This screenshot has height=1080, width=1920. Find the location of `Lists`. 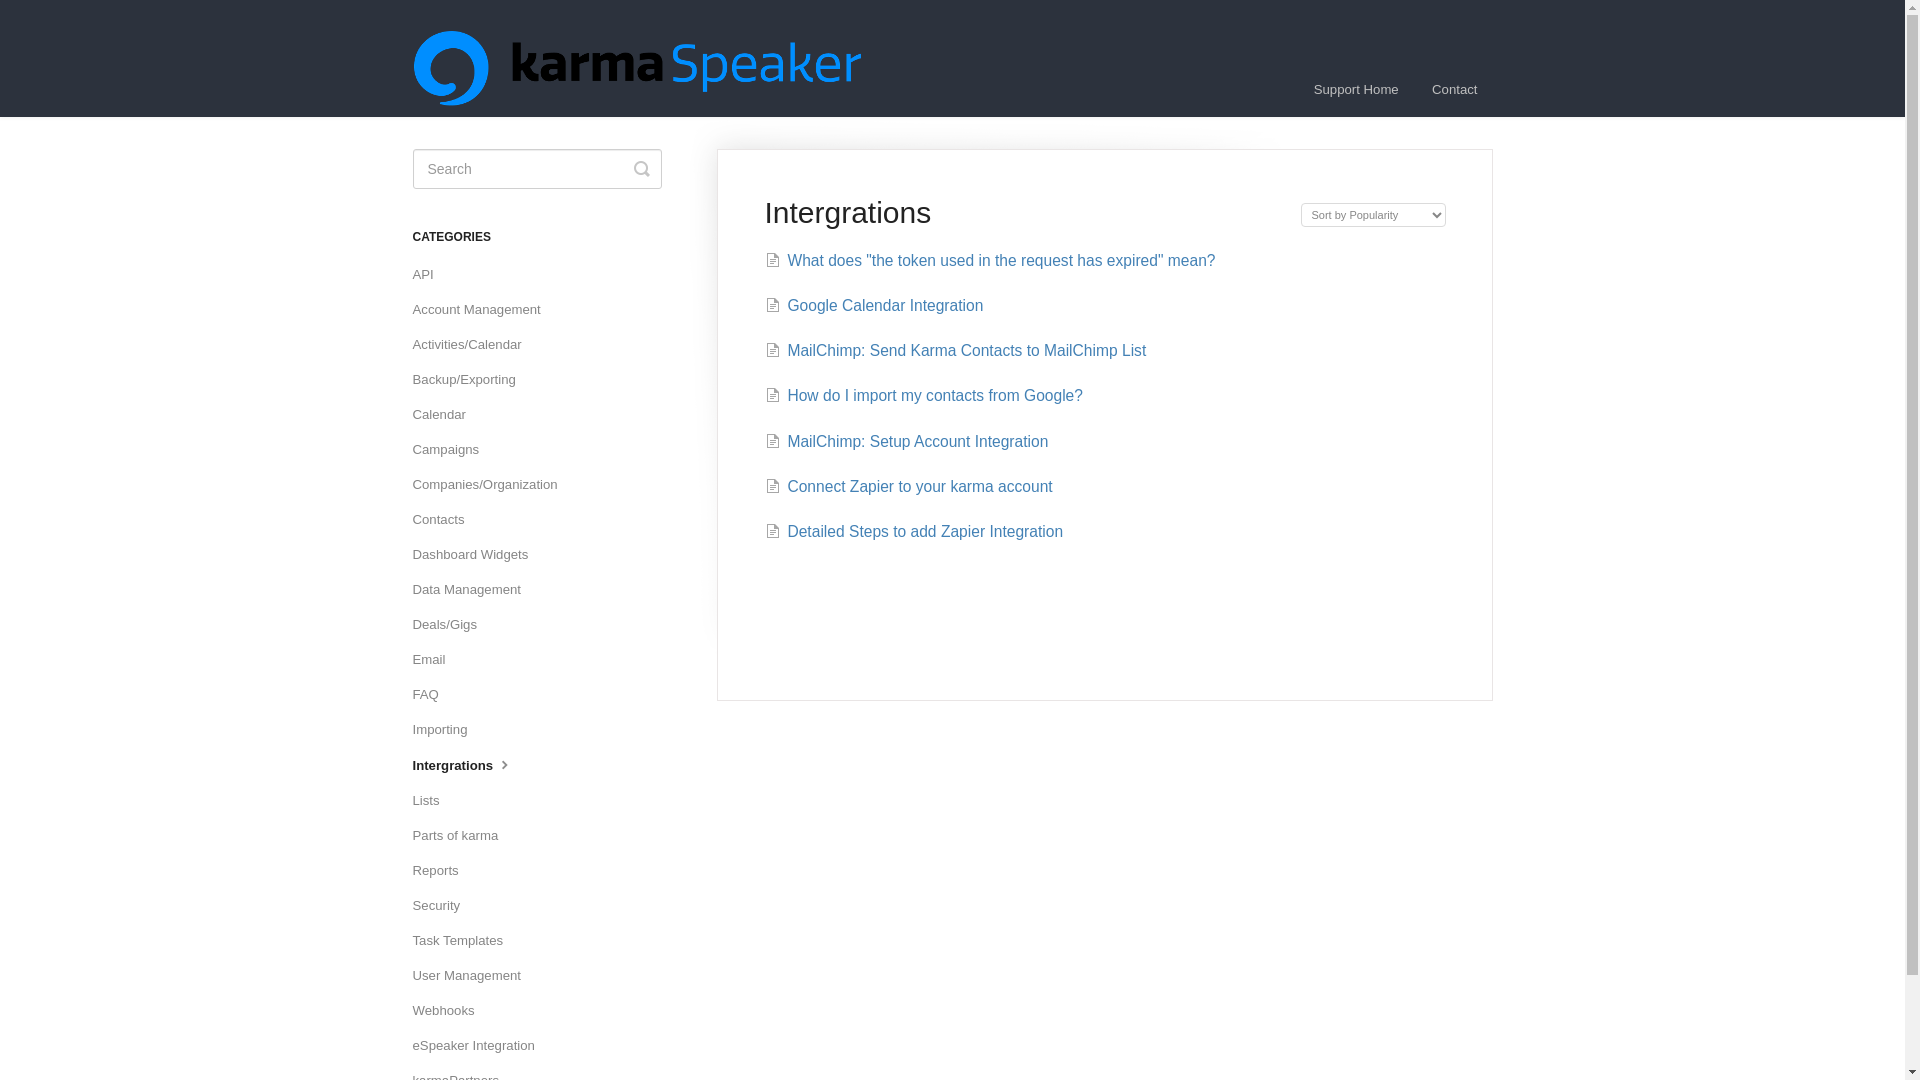

Lists is located at coordinates (432, 800).